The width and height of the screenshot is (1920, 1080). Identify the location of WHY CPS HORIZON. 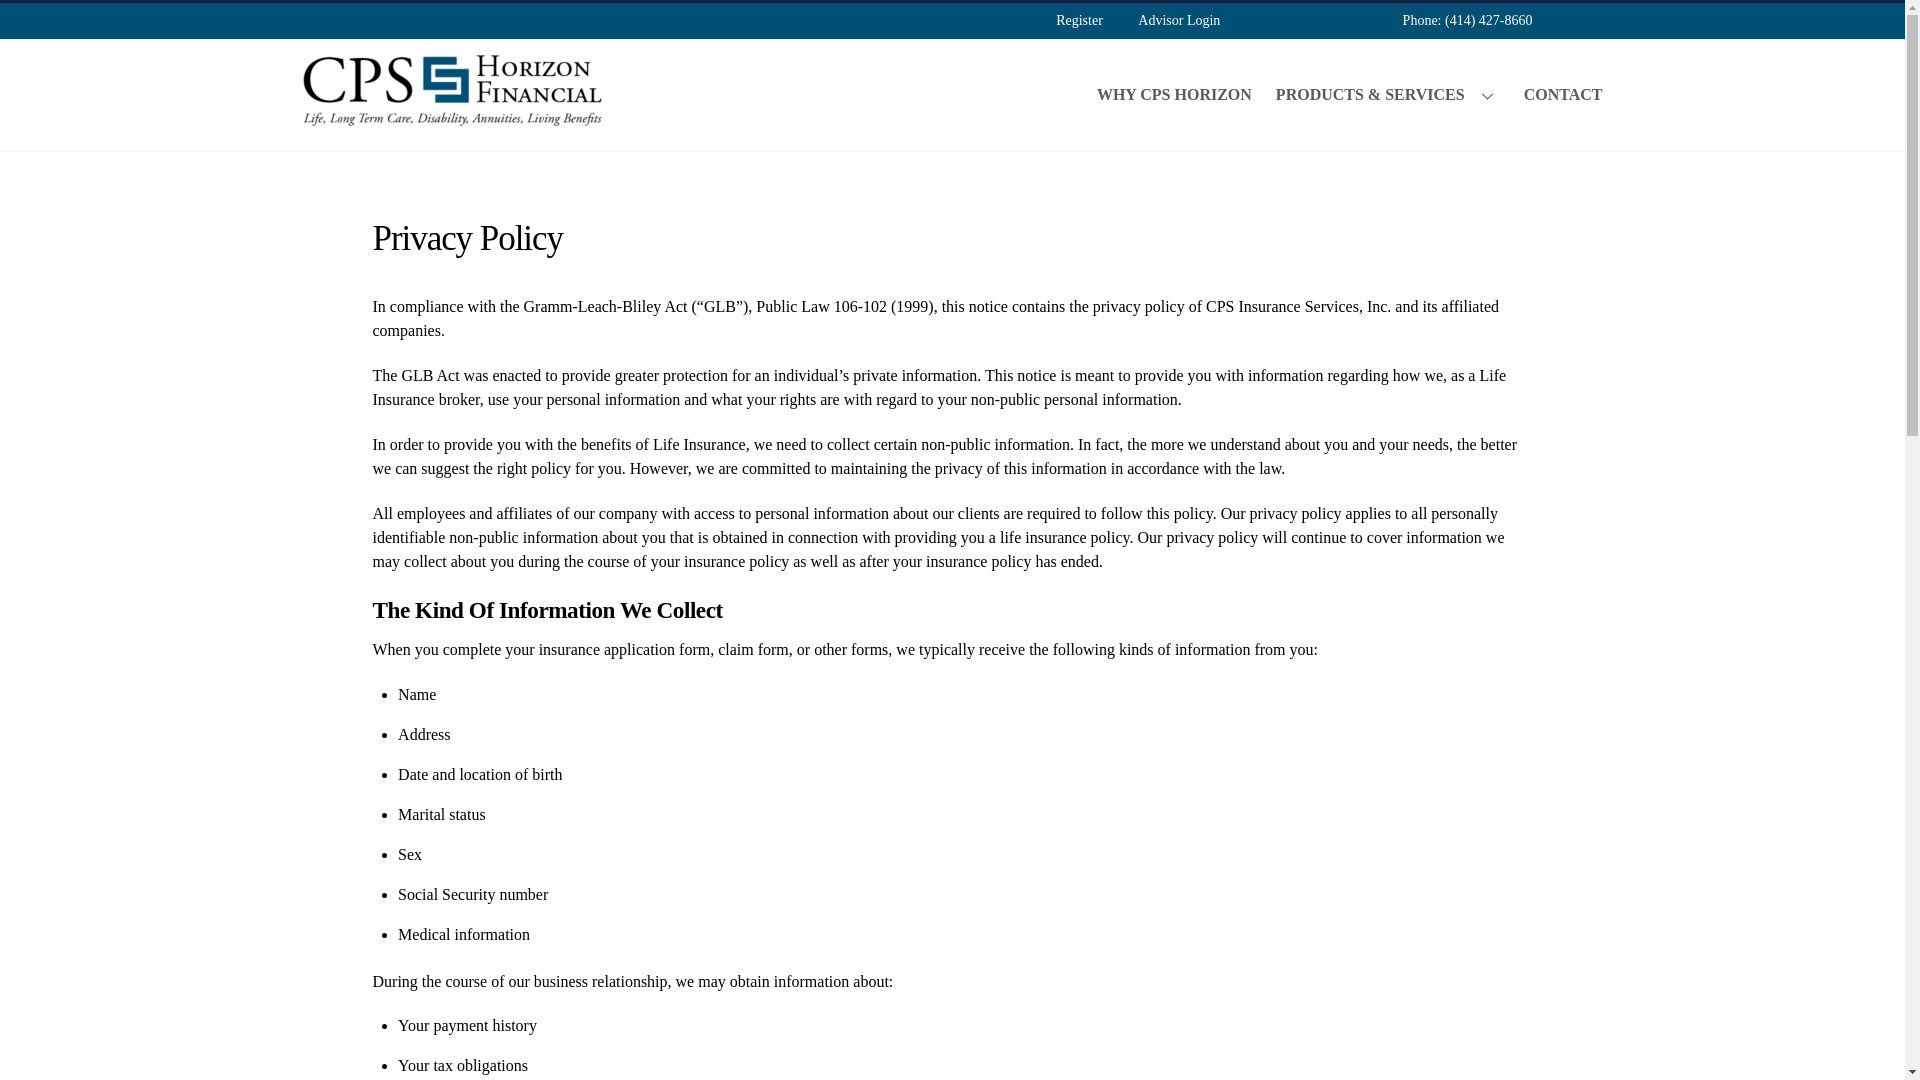
(1174, 94).